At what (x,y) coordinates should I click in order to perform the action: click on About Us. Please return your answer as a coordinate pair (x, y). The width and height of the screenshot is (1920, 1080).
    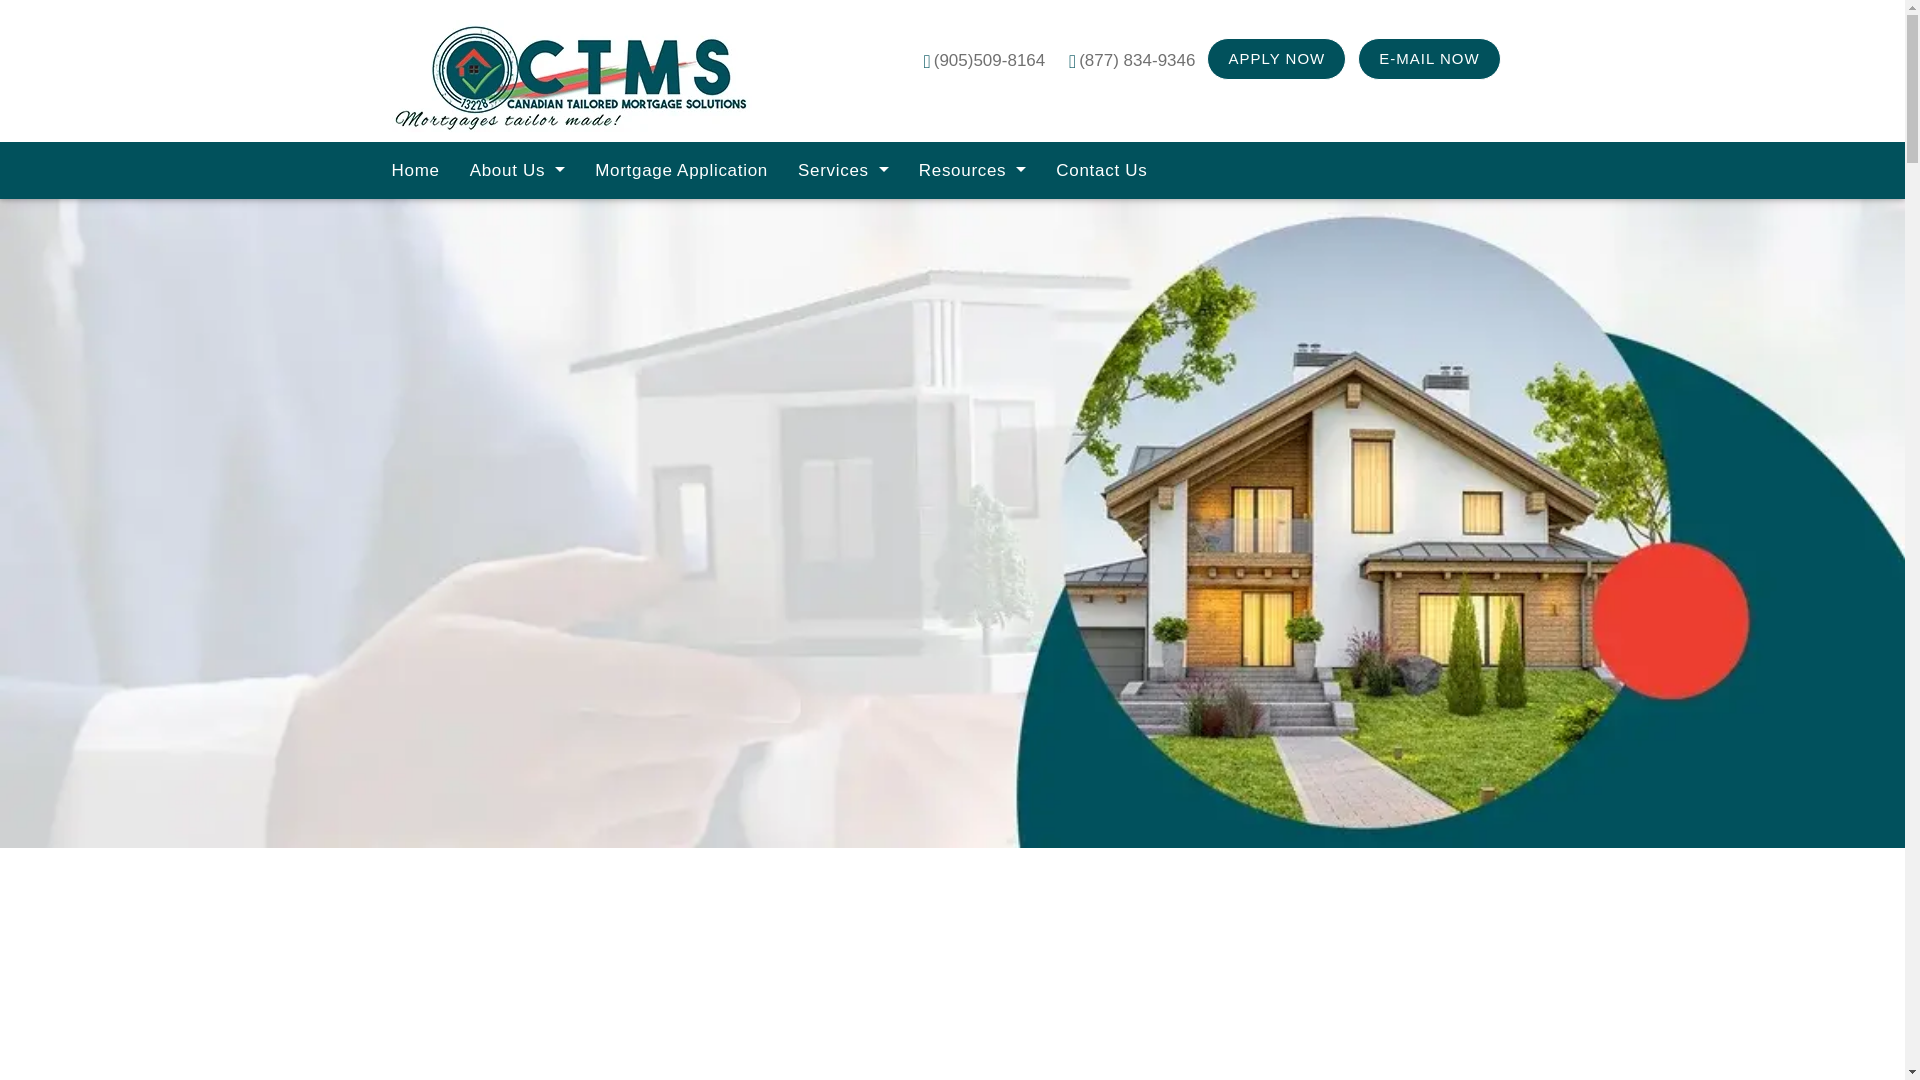
    Looking at the image, I should click on (518, 170).